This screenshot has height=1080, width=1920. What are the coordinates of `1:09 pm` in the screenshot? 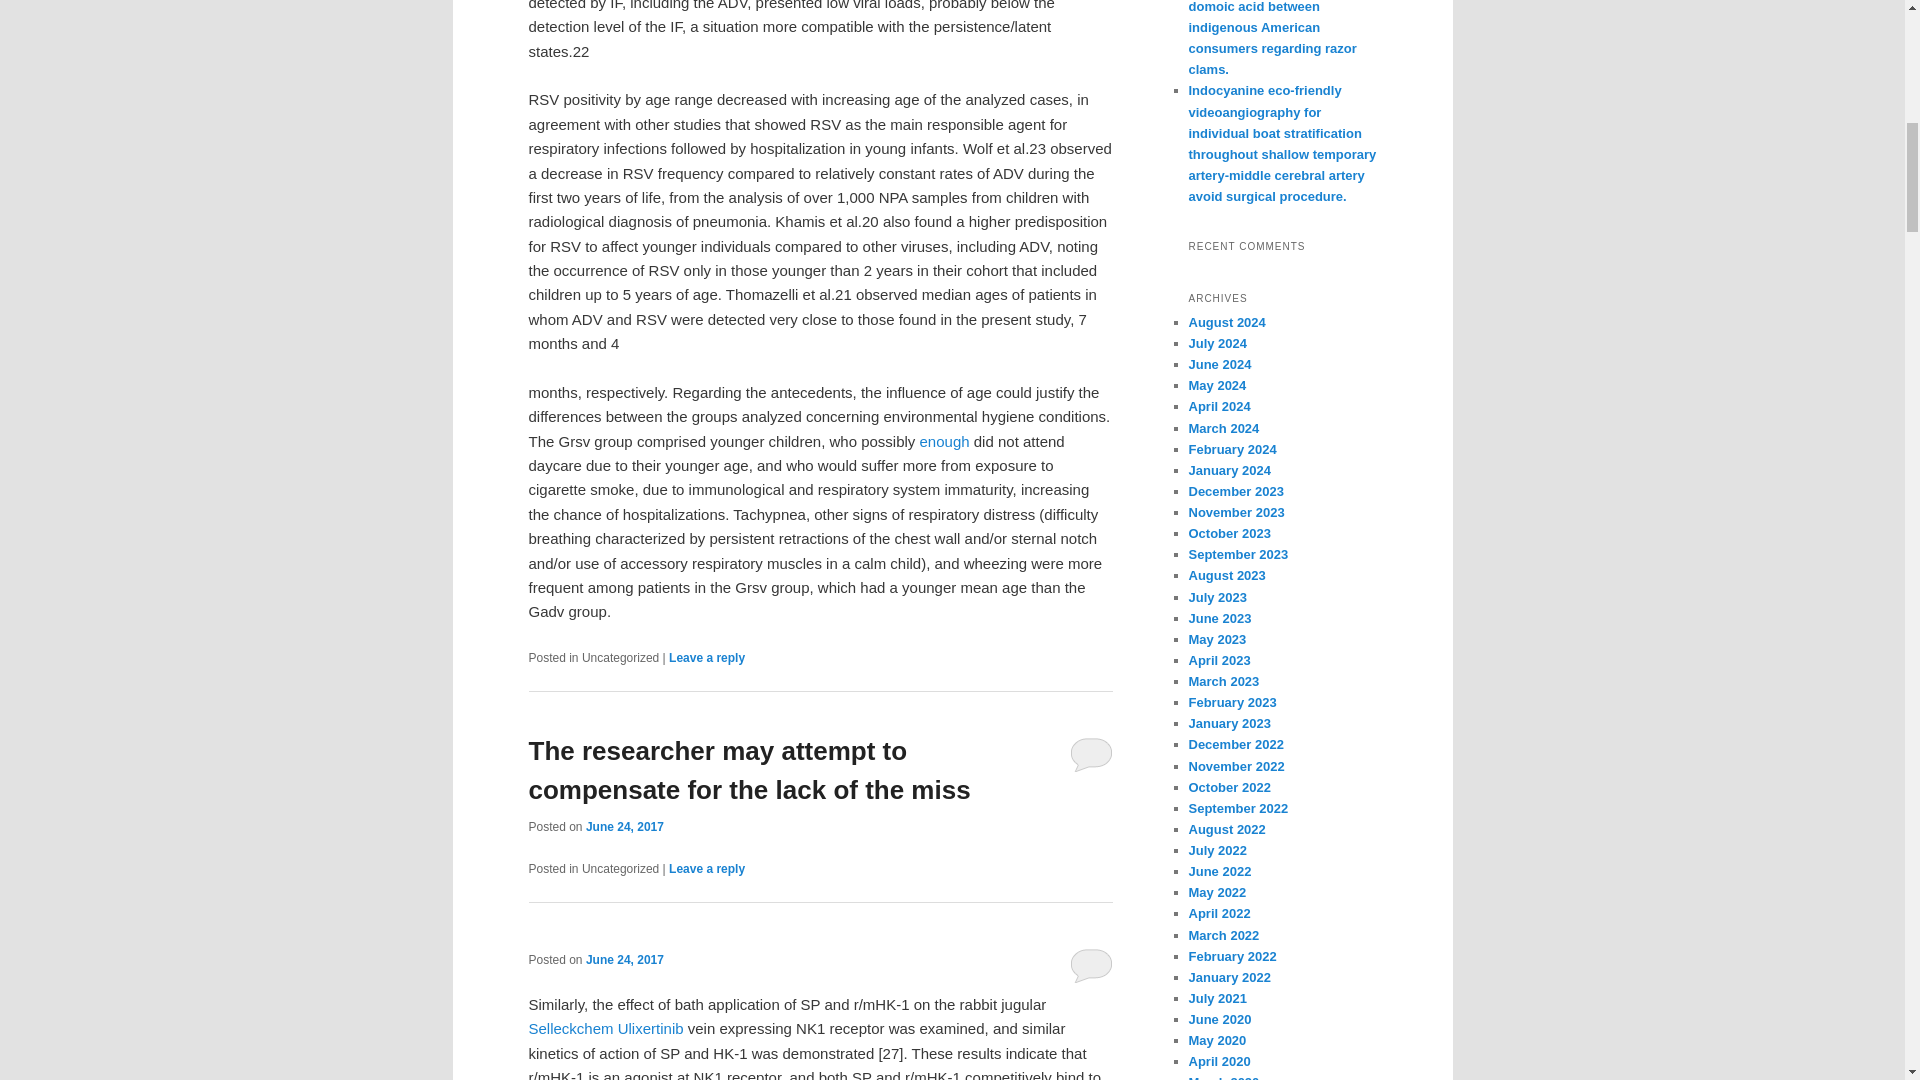 It's located at (624, 826).